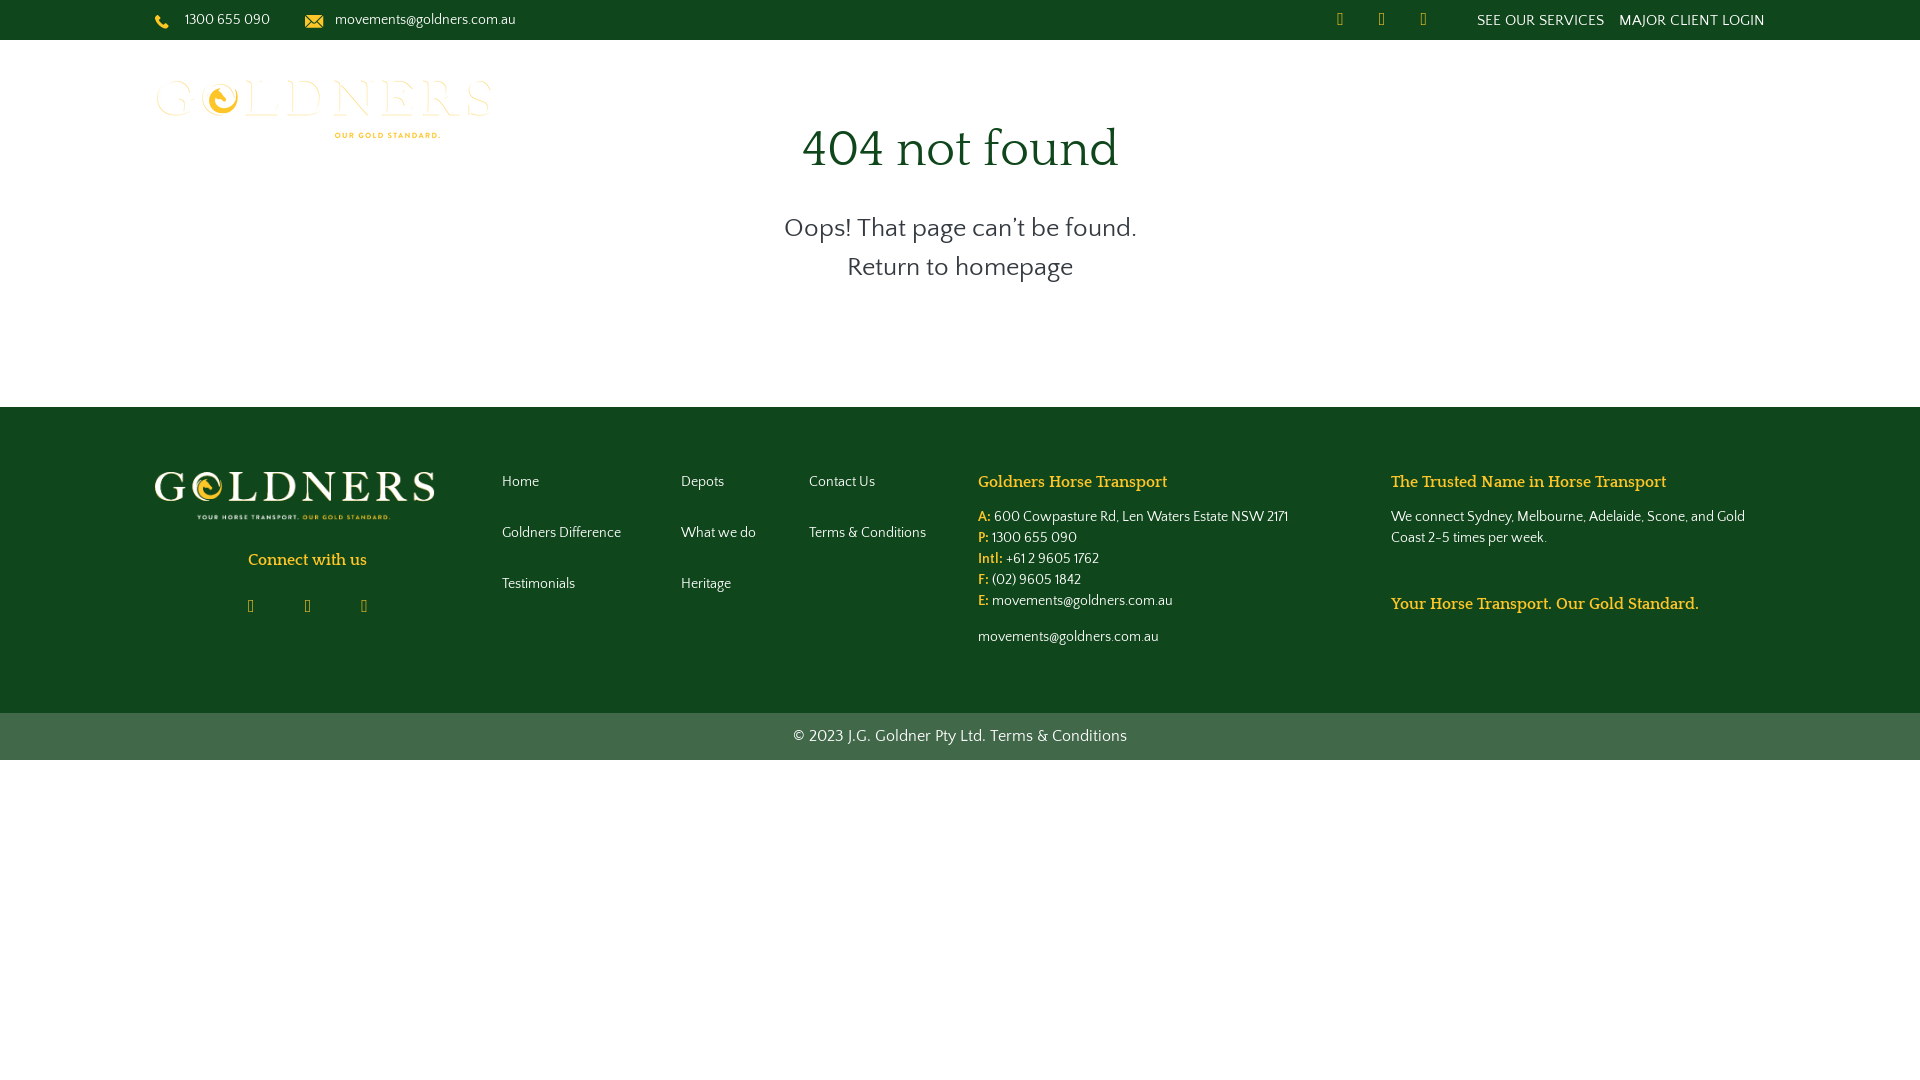 The image size is (1920, 1080). Describe the element at coordinates (566, 584) in the screenshot. I see `Testimonials` at that location.